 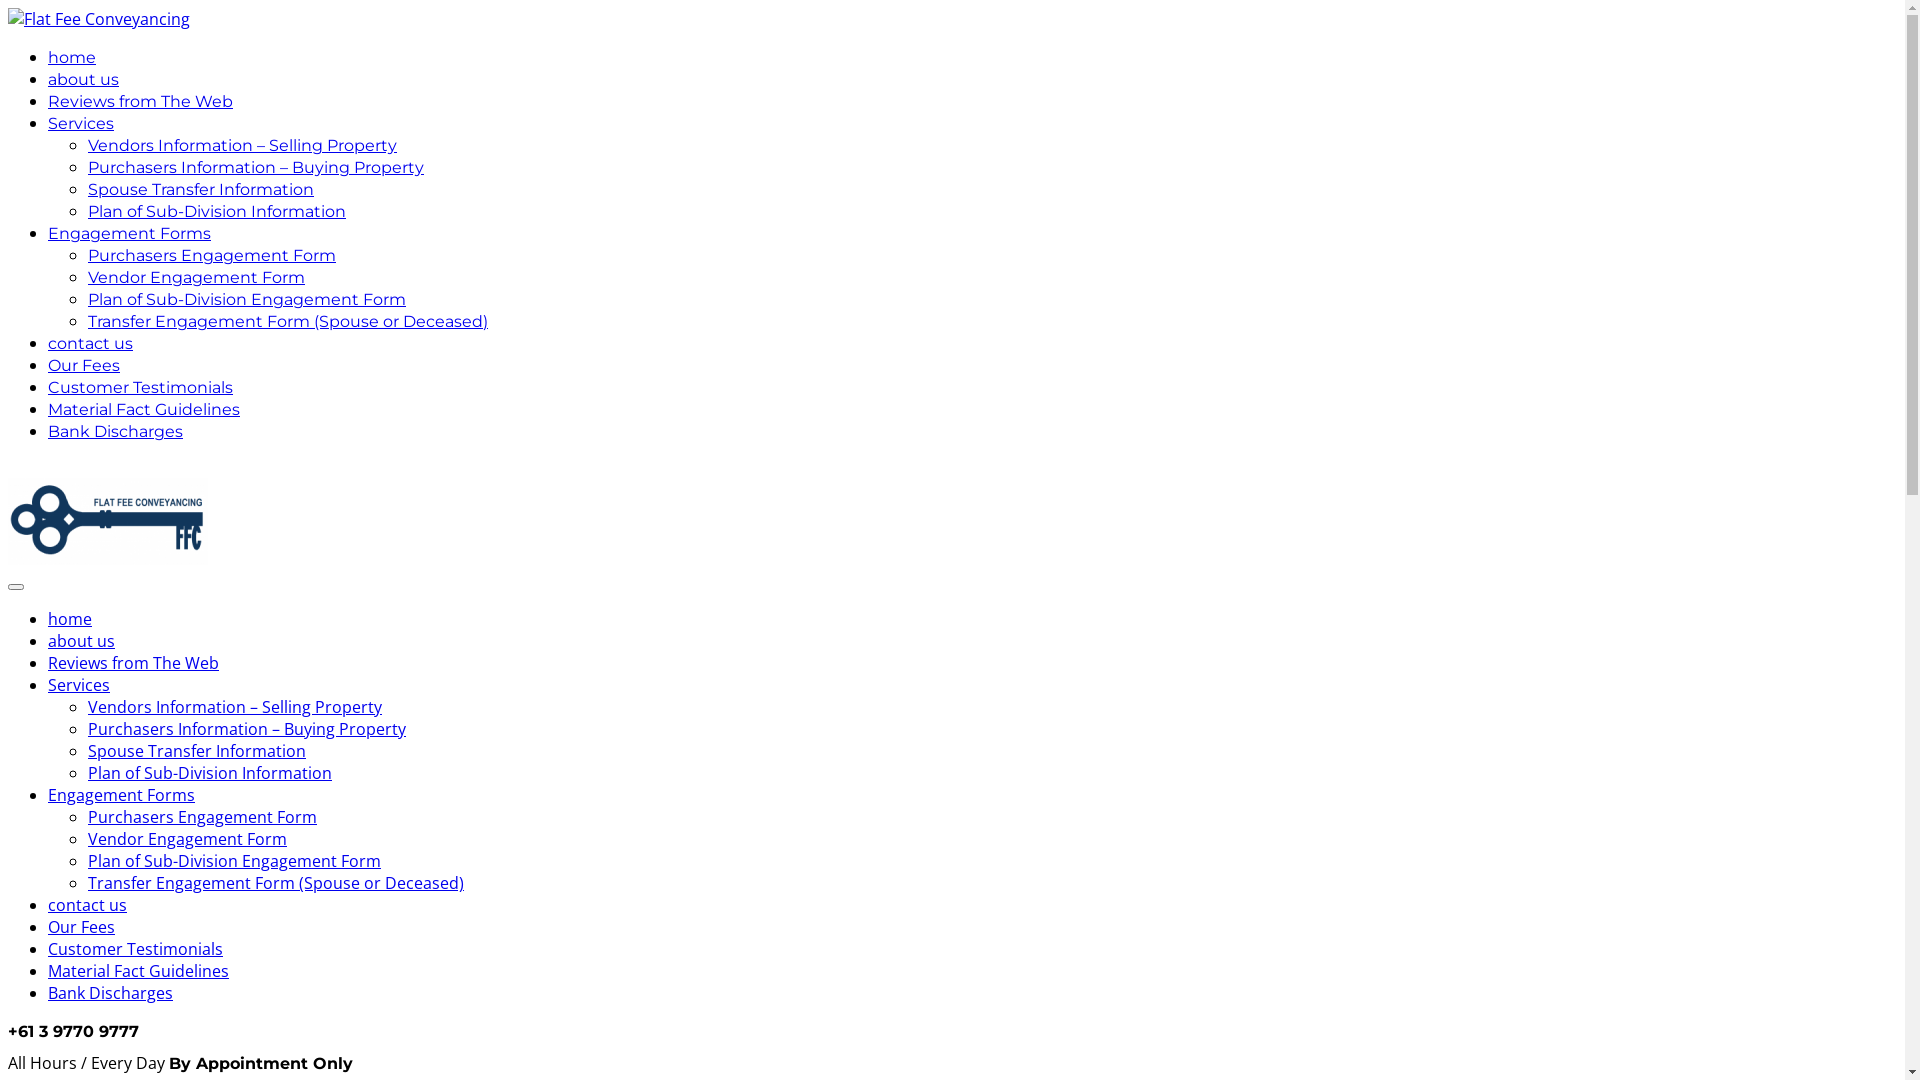 What do you see at coordinates (196, 278) in the screenshot?
I see `Vendor Engagement Form` at bounding box center [196, 278].